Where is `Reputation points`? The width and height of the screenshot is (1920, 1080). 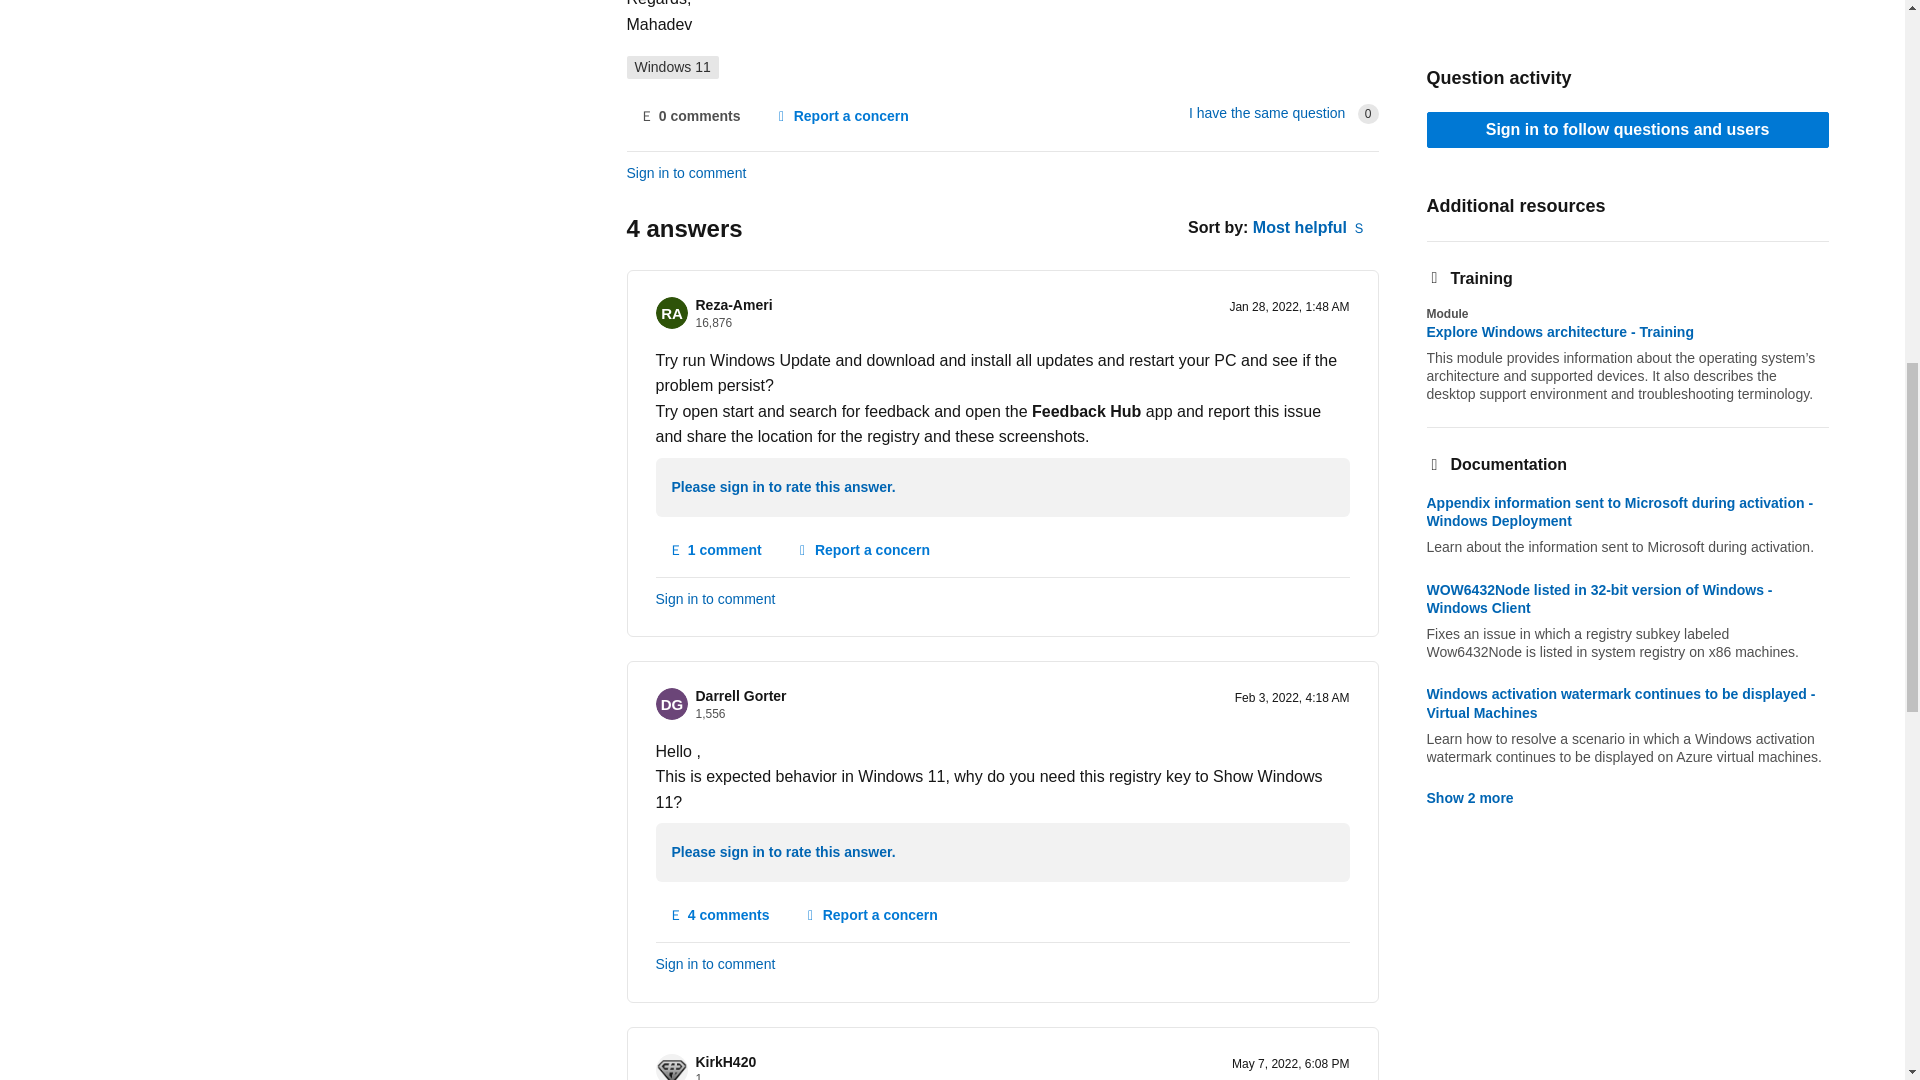
Reputation points is located at coordinates (710, 714).